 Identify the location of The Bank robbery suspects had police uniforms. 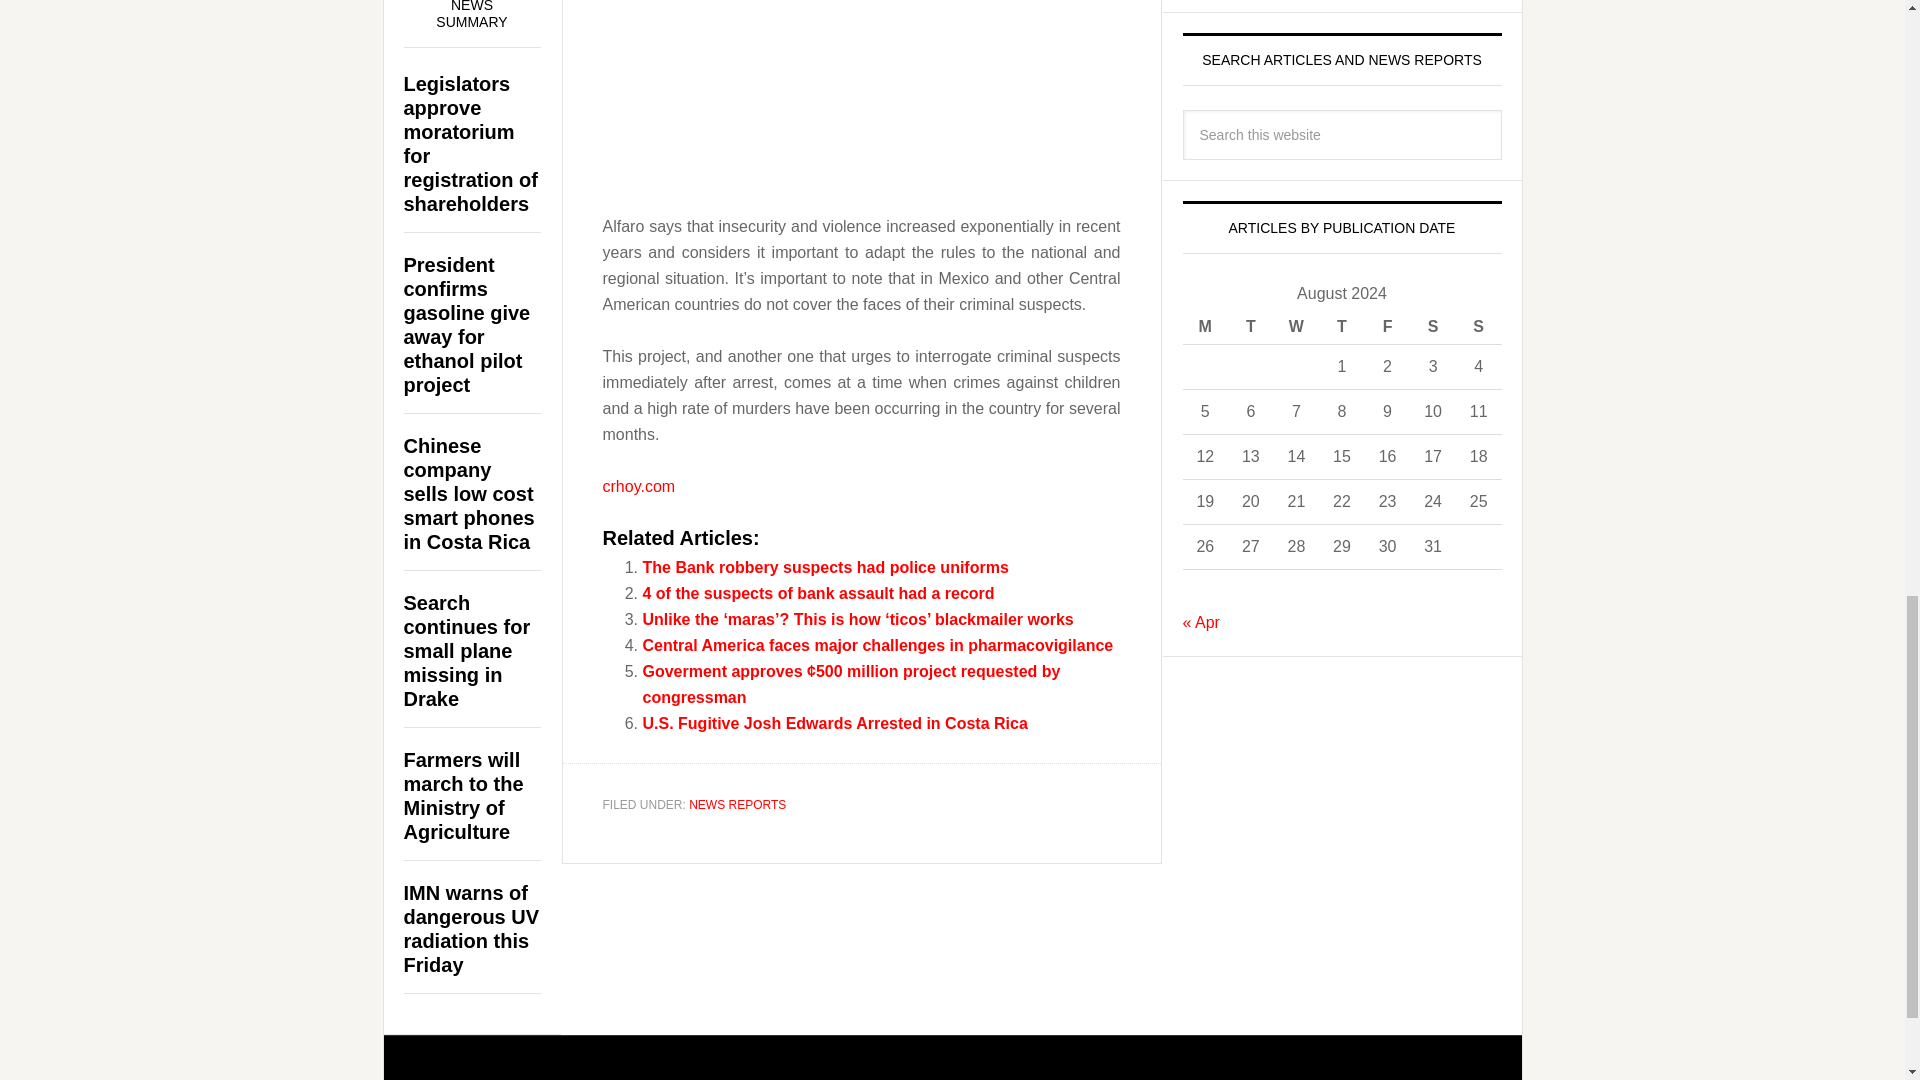
(824, 567).